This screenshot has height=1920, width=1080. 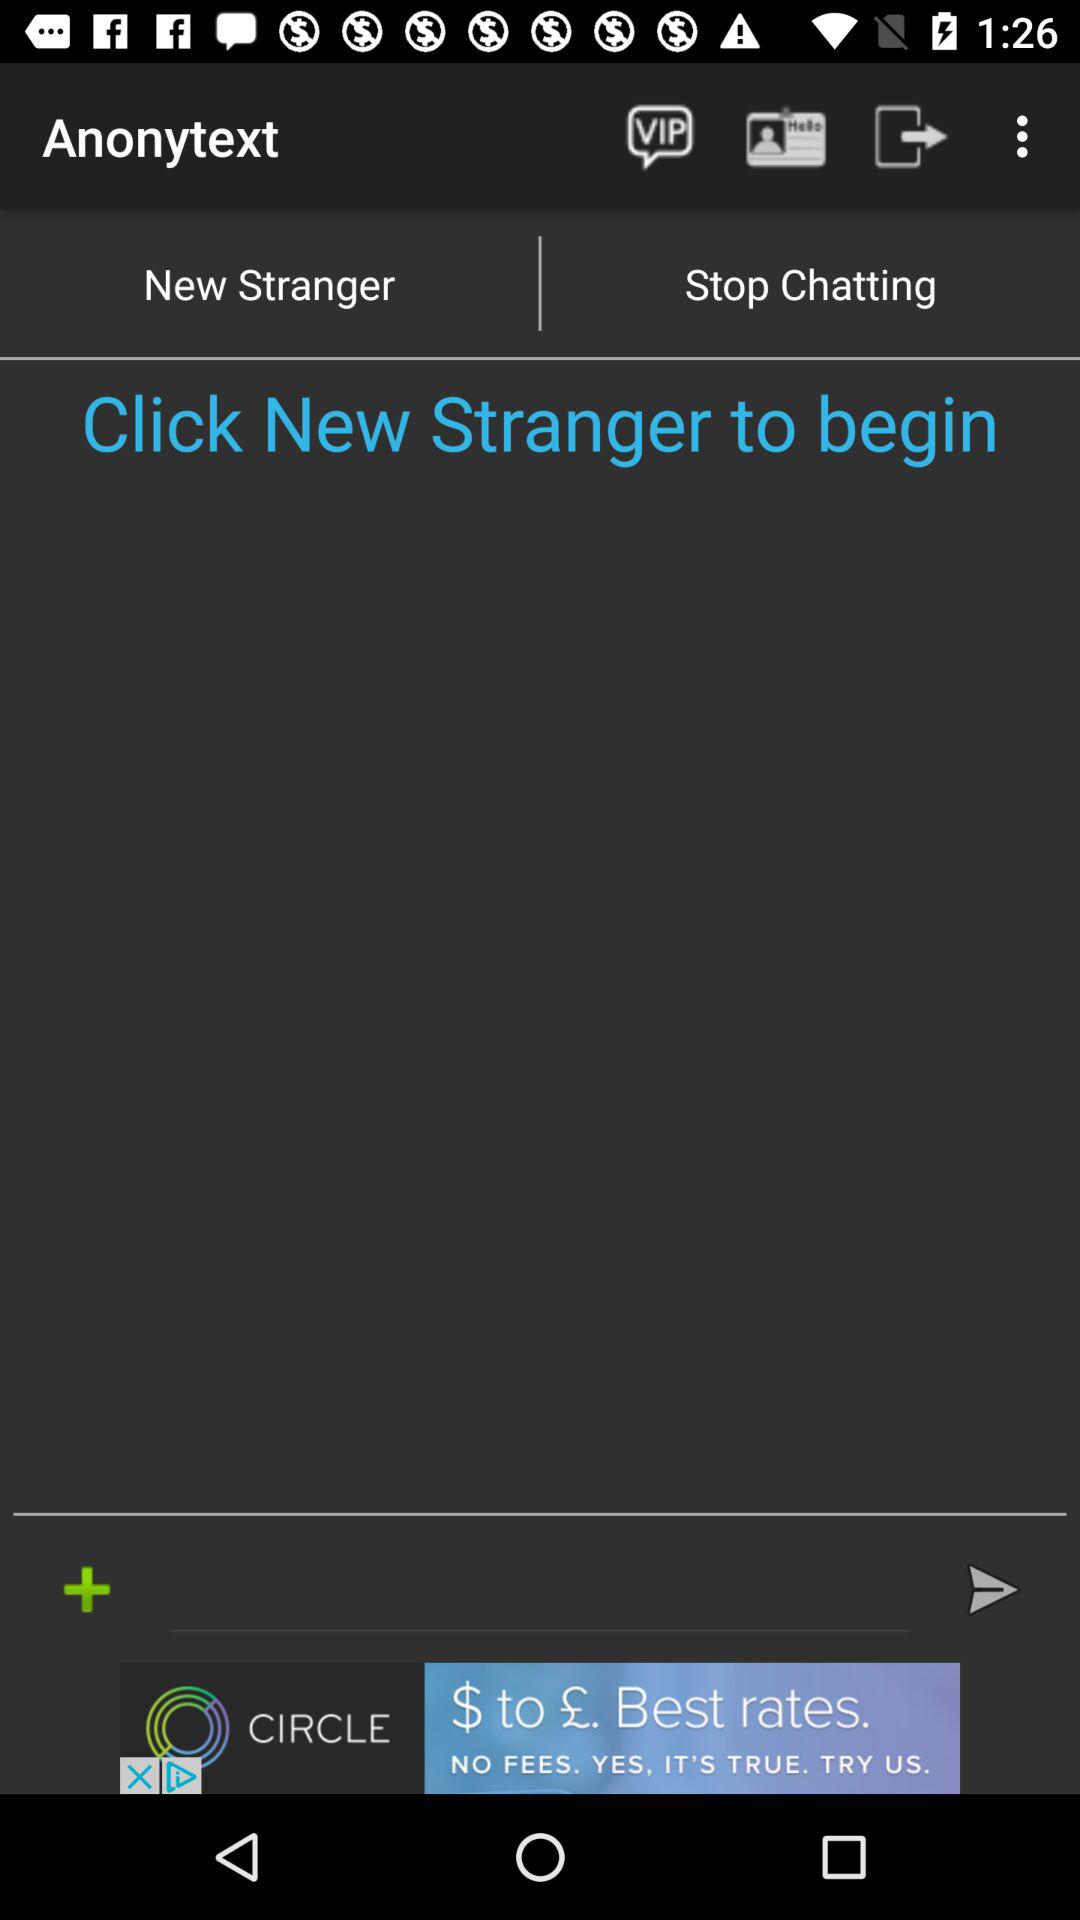 What do you see at coordinates (540, 1589) in the screenshot?
I see `text field` at bounding box center [540, 1589].